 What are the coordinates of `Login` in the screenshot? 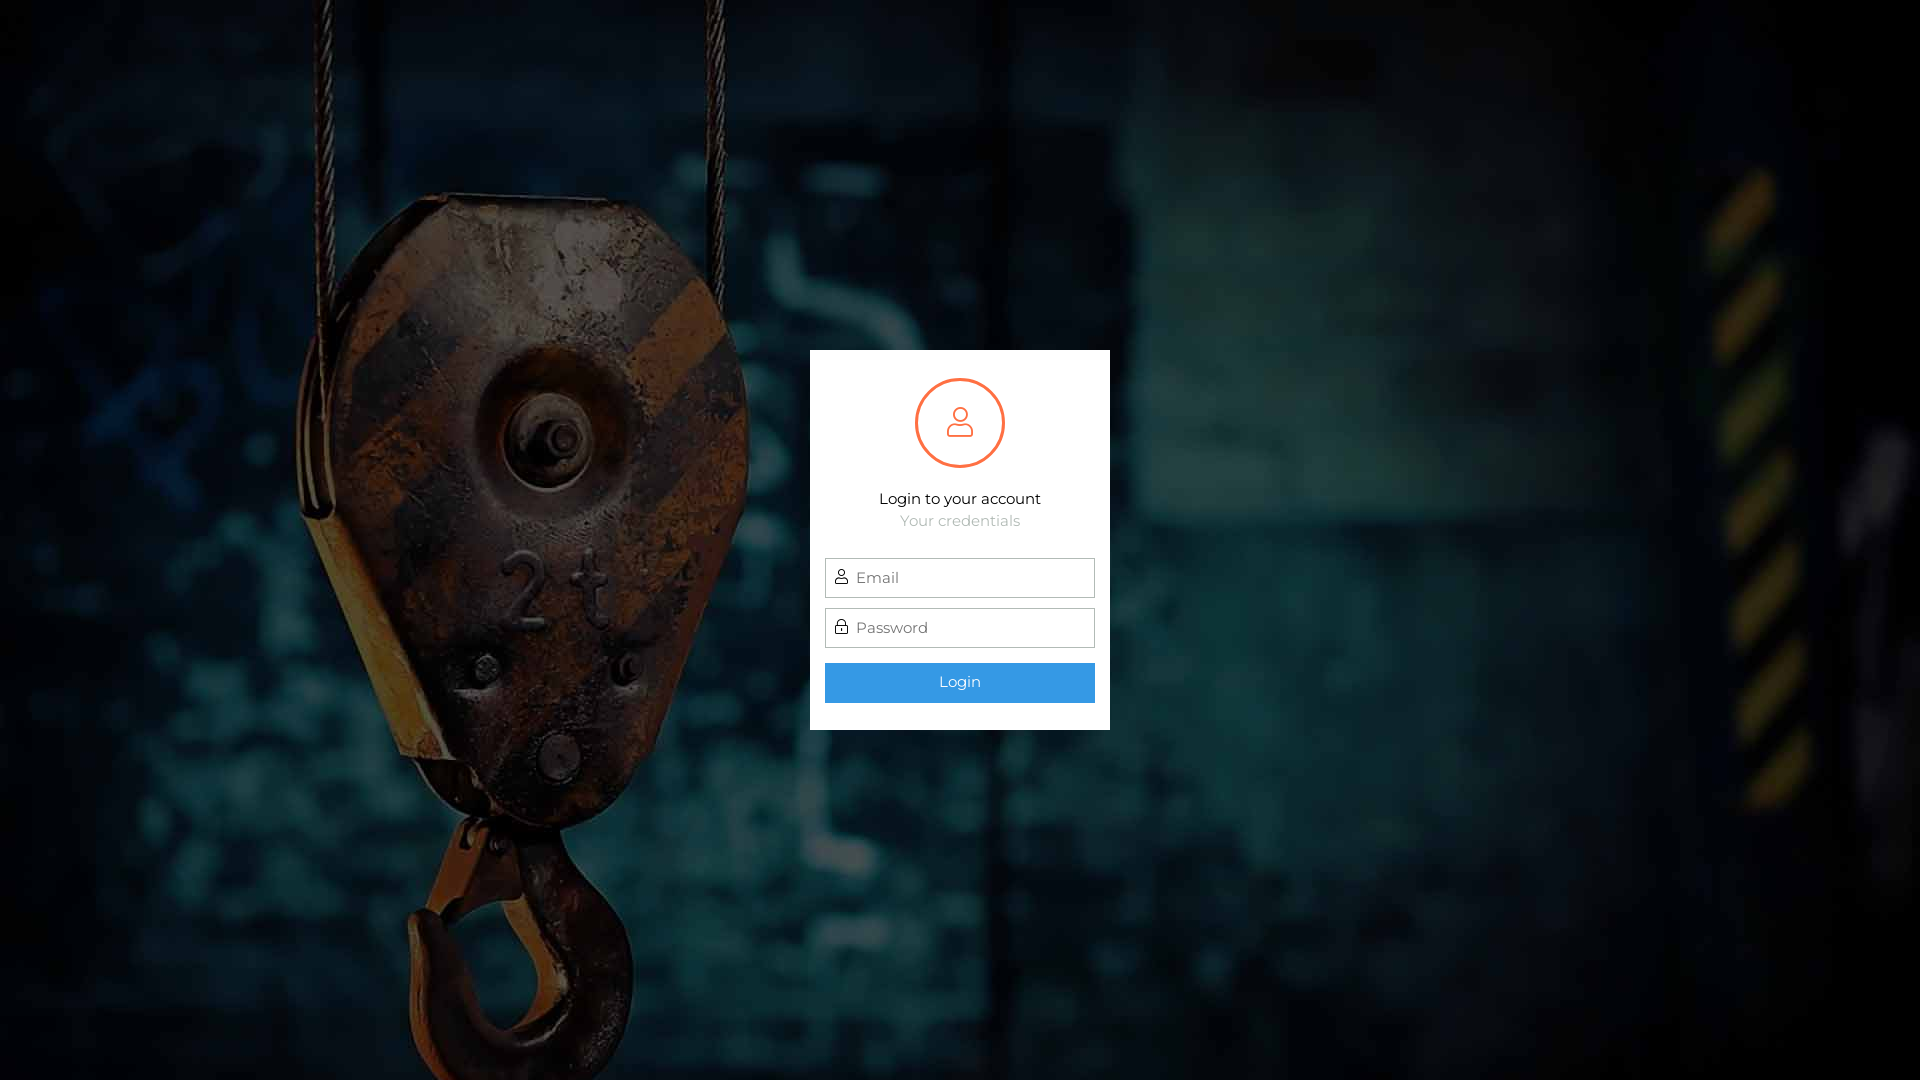 It's located at (960, 682).